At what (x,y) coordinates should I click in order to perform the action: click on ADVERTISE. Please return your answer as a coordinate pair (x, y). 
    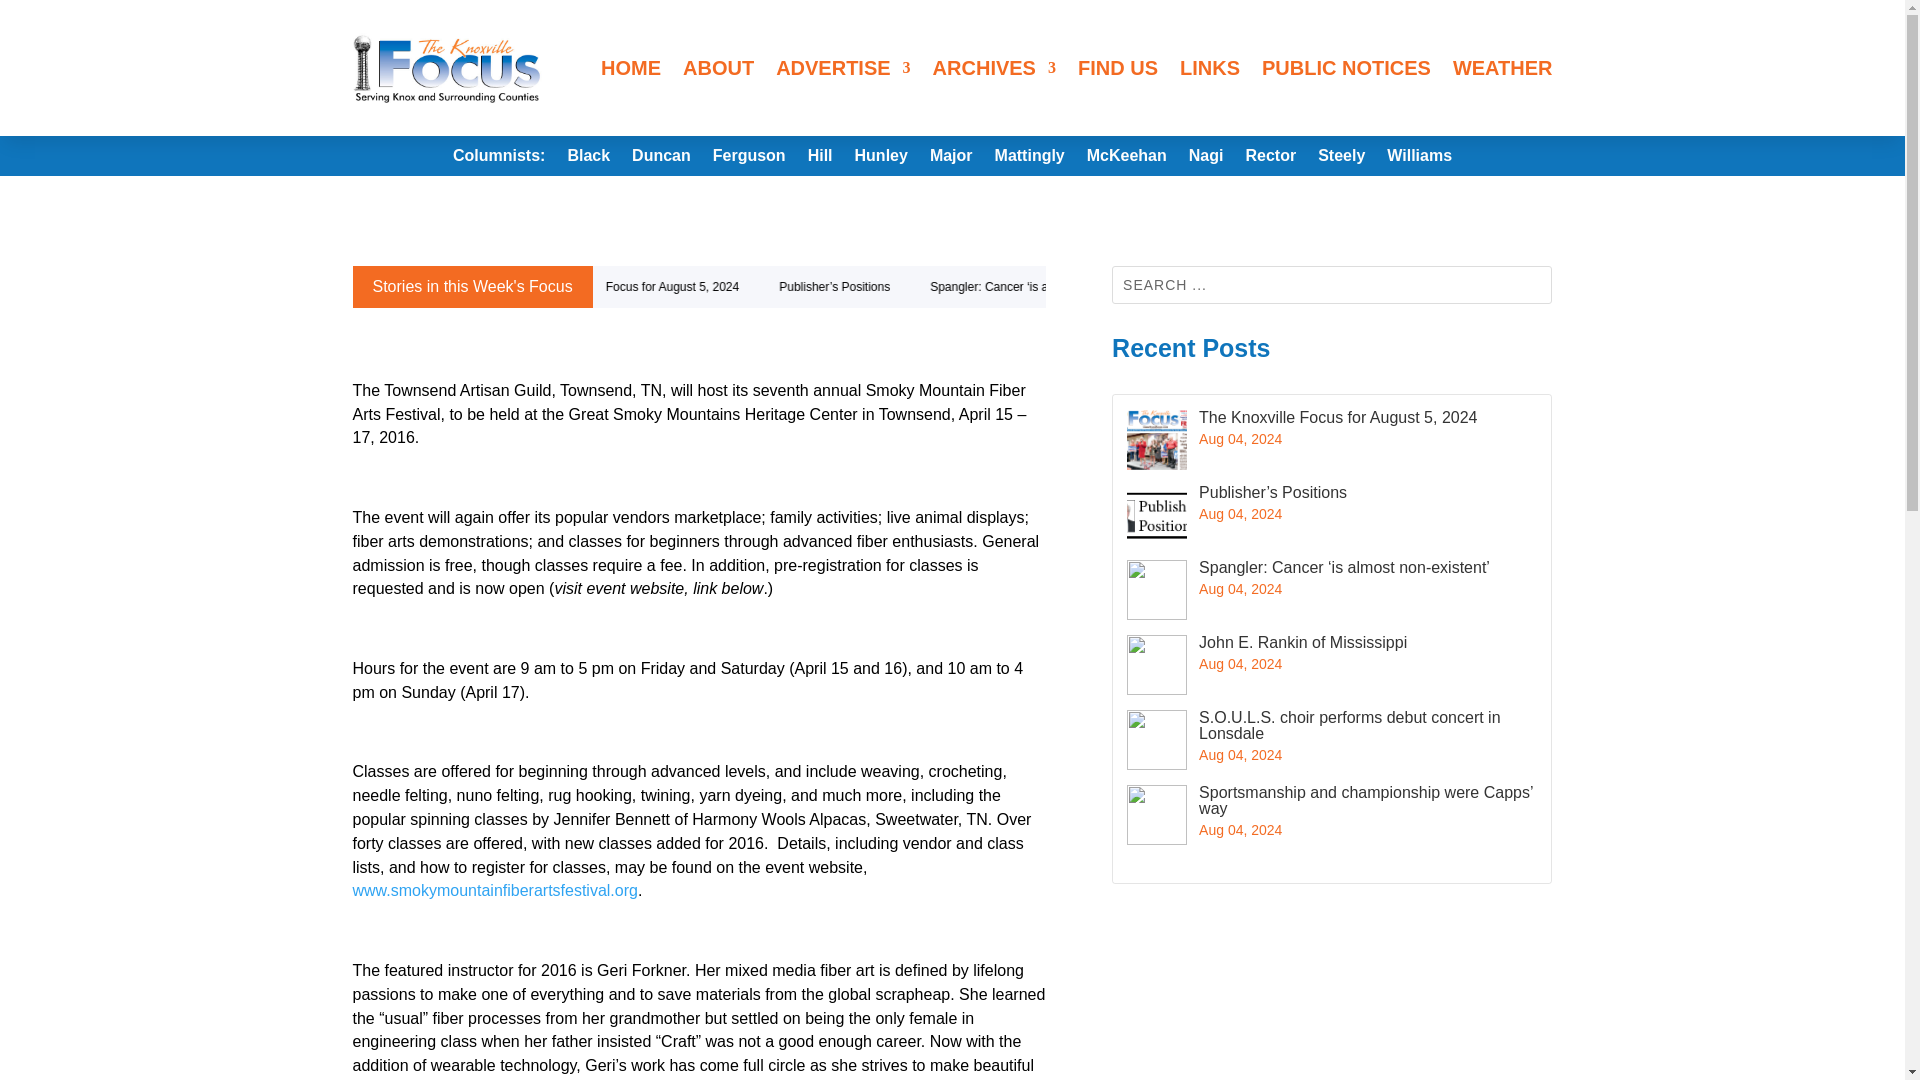
    Looking at the image, I should click on (842, 68).